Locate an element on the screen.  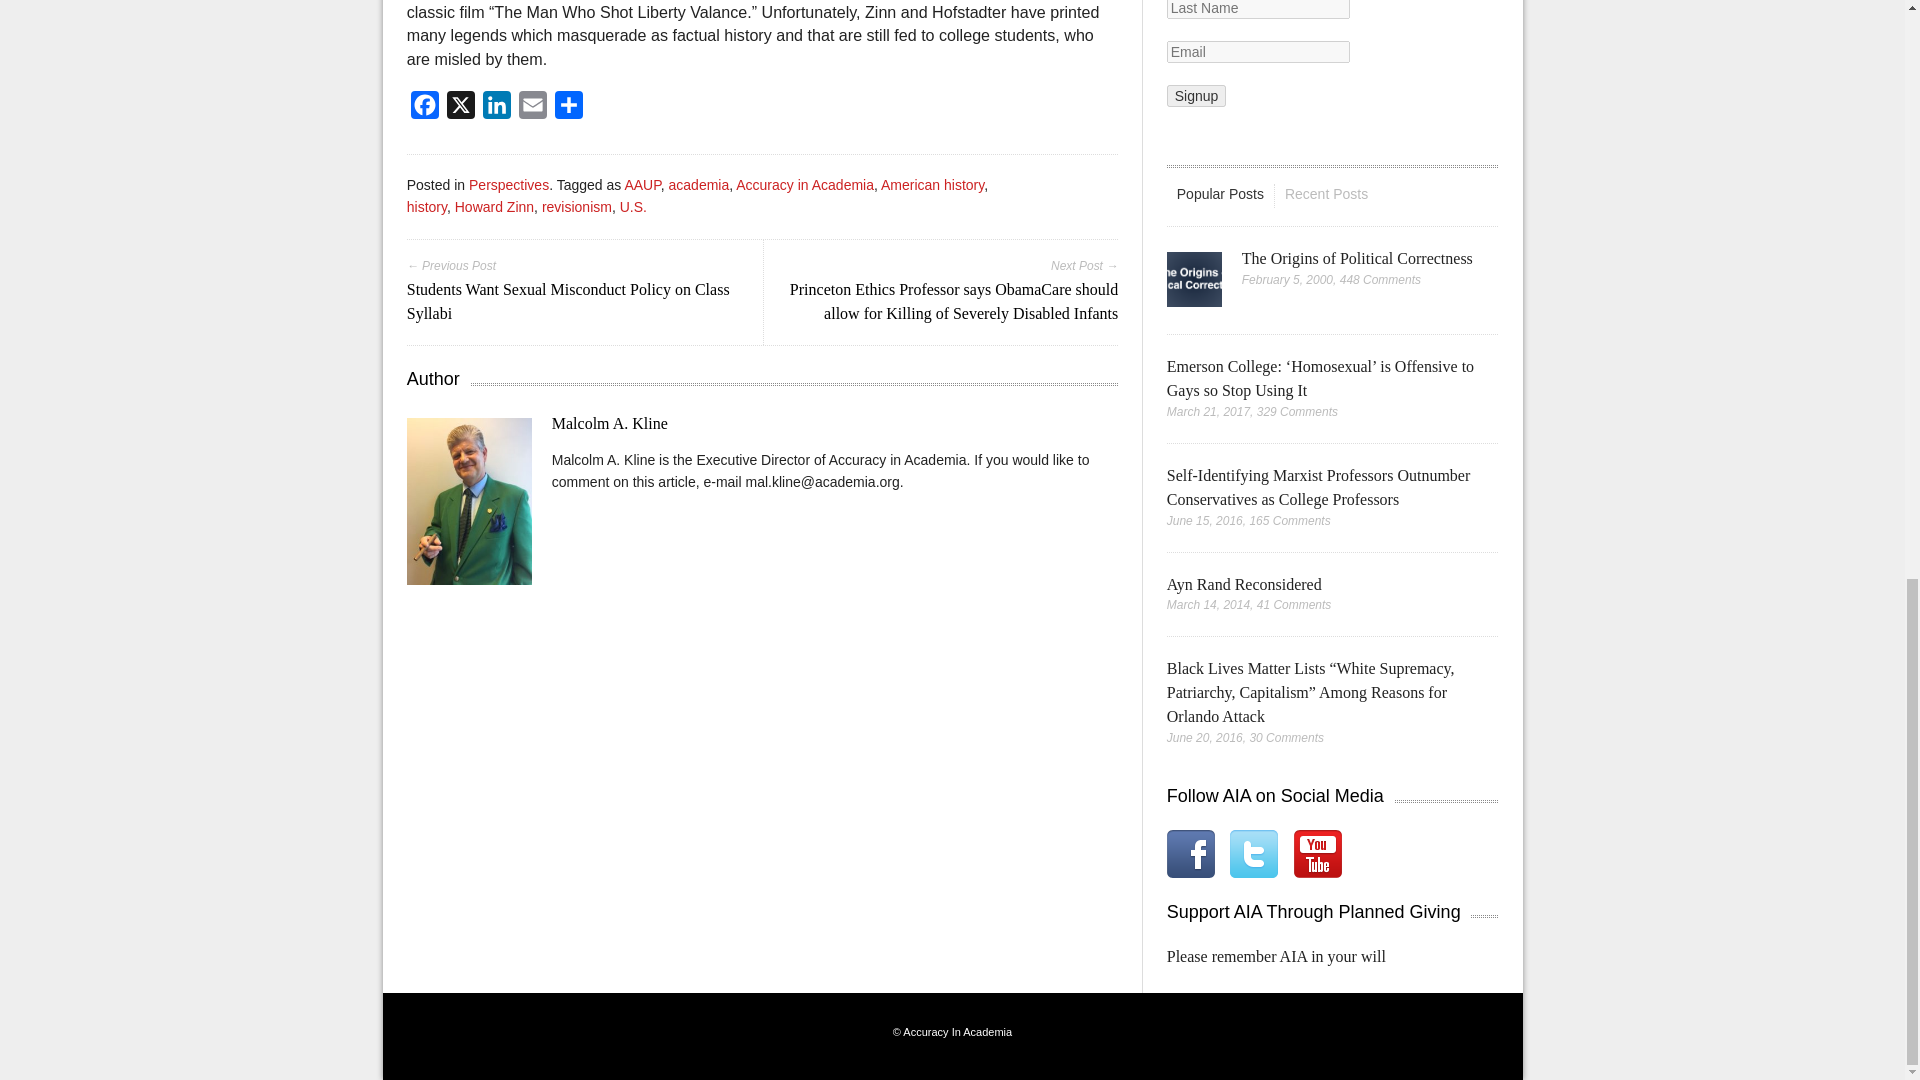
Popular Posts is located at coordinates (1220, 194).